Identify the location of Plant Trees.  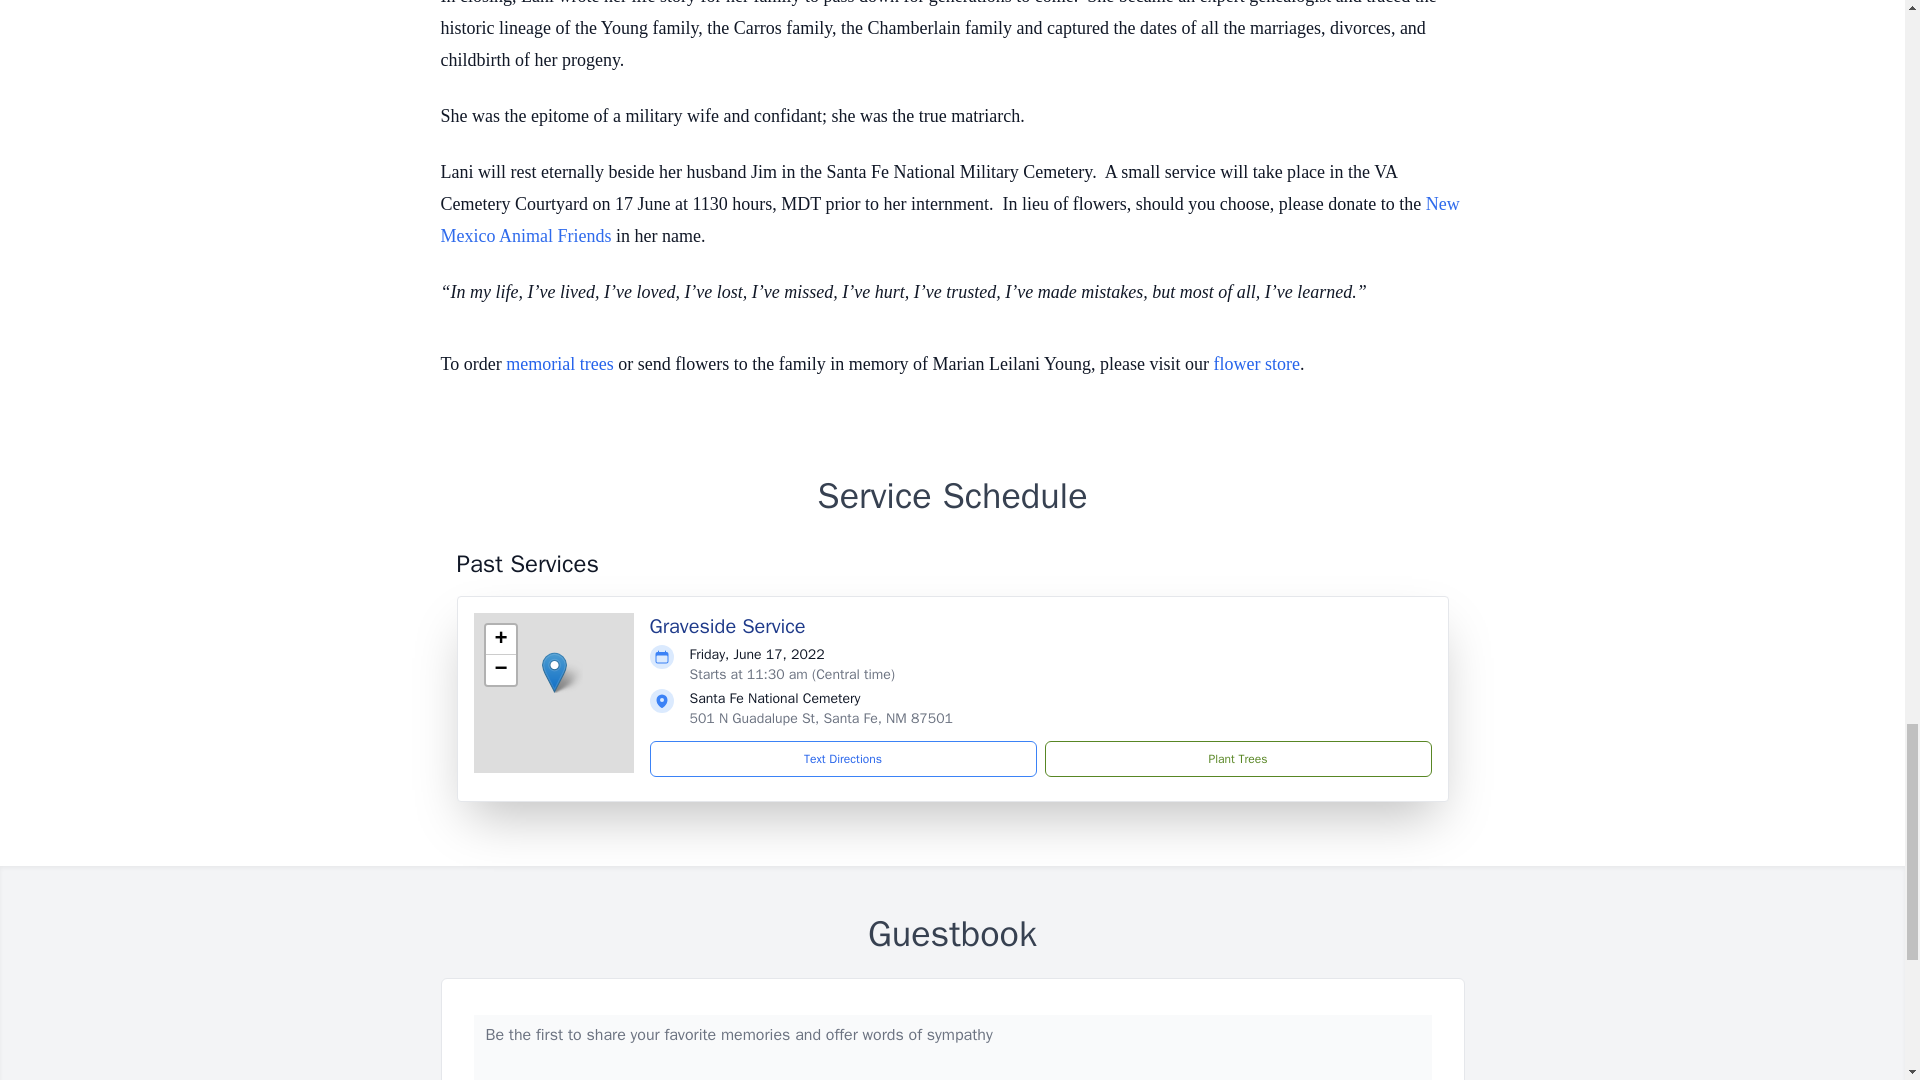
(1237, 758).